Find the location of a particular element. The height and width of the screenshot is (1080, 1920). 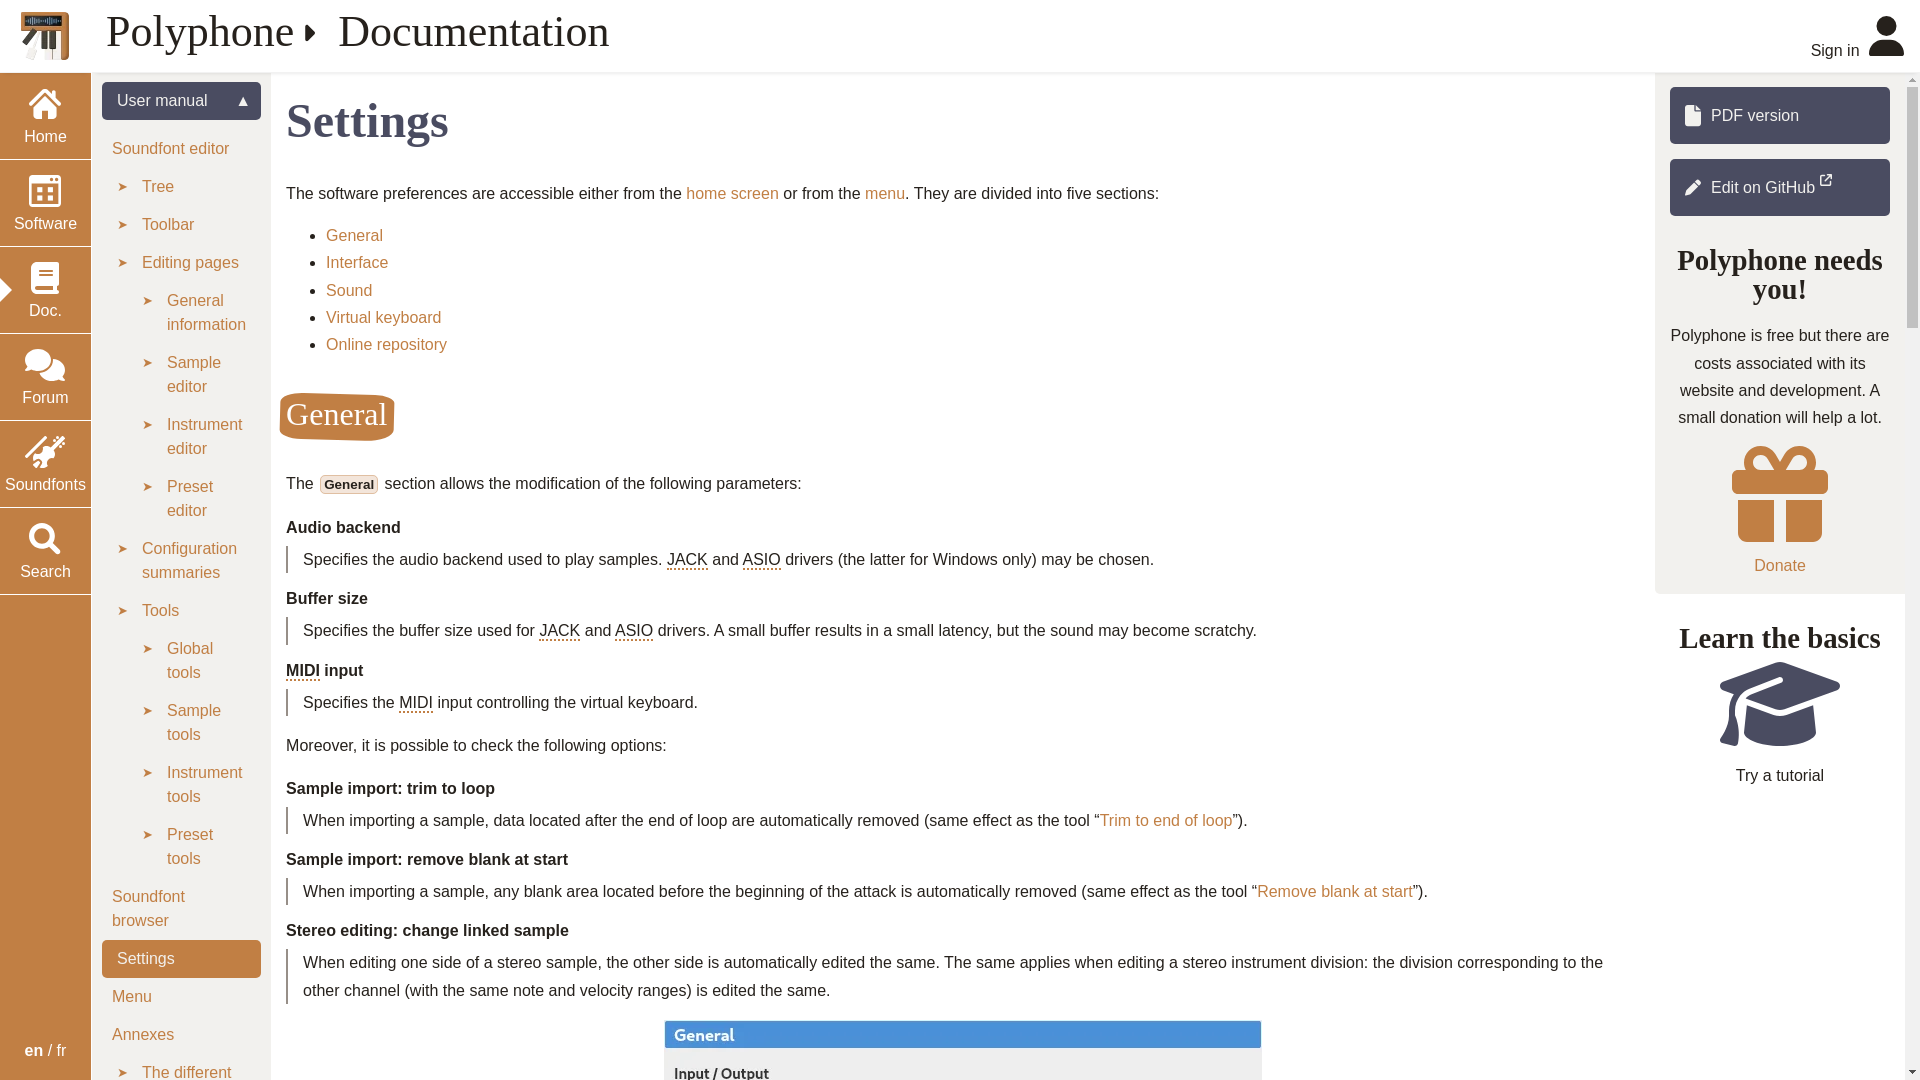

Musical Instrument Digital Interface is located at coordinates (416, 703).